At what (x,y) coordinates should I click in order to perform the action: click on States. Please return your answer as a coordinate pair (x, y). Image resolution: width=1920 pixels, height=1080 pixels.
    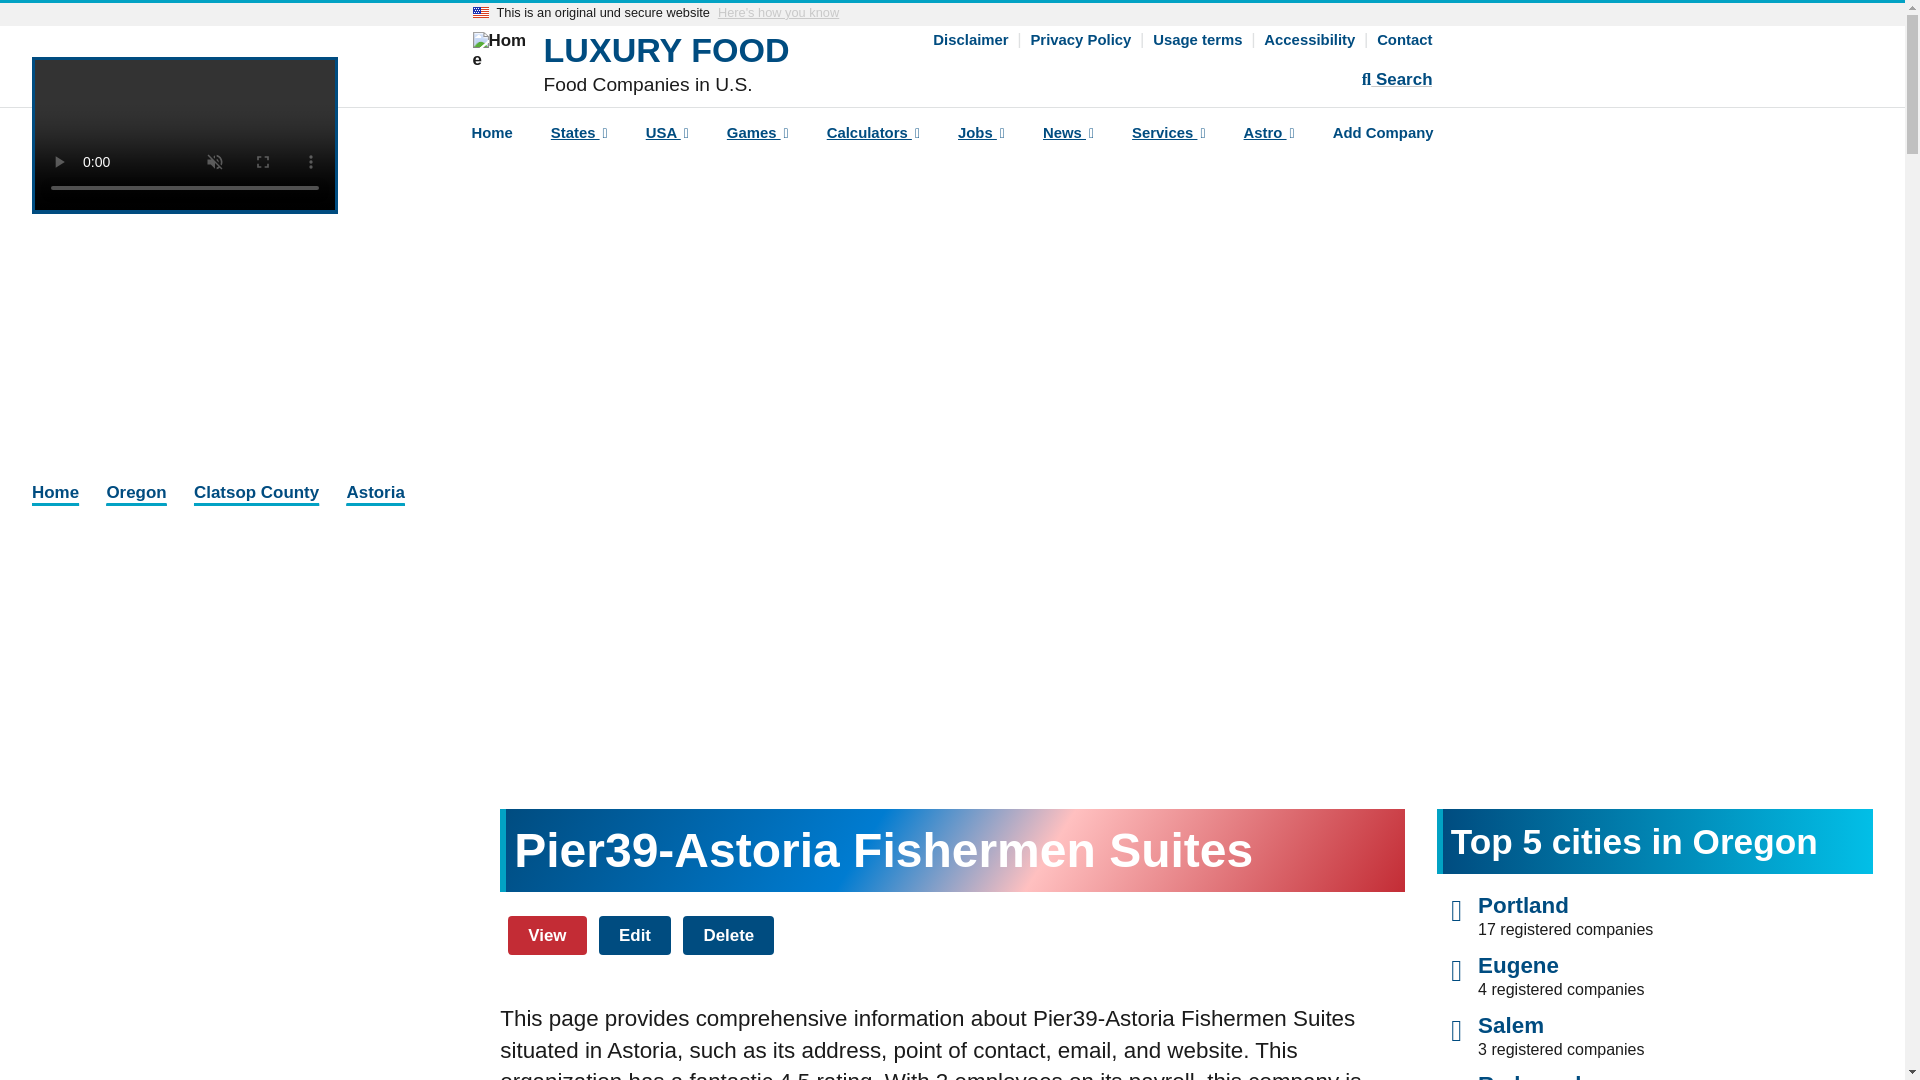
    Looking at the image, I should click on (579, 136).